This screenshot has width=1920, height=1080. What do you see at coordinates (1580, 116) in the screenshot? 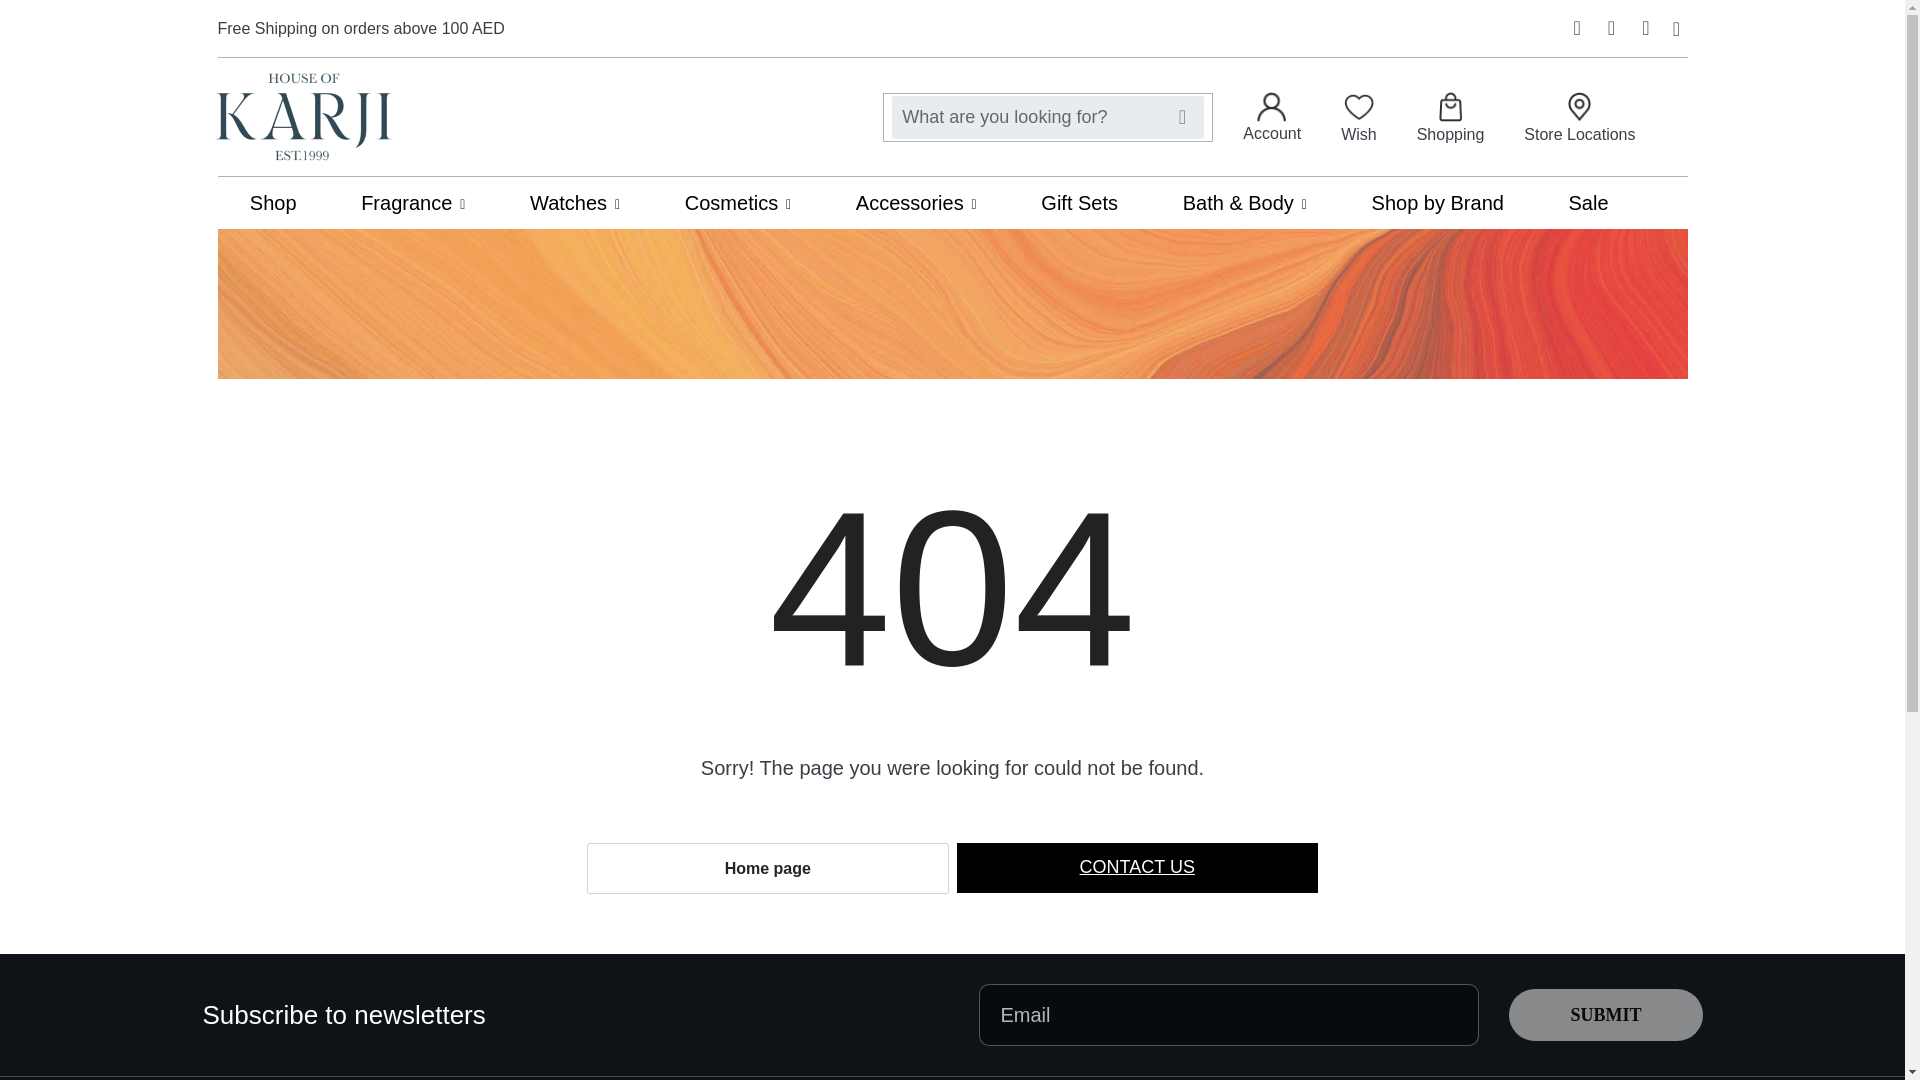
I see `Store Locations` at bounding box center [1580, 116].